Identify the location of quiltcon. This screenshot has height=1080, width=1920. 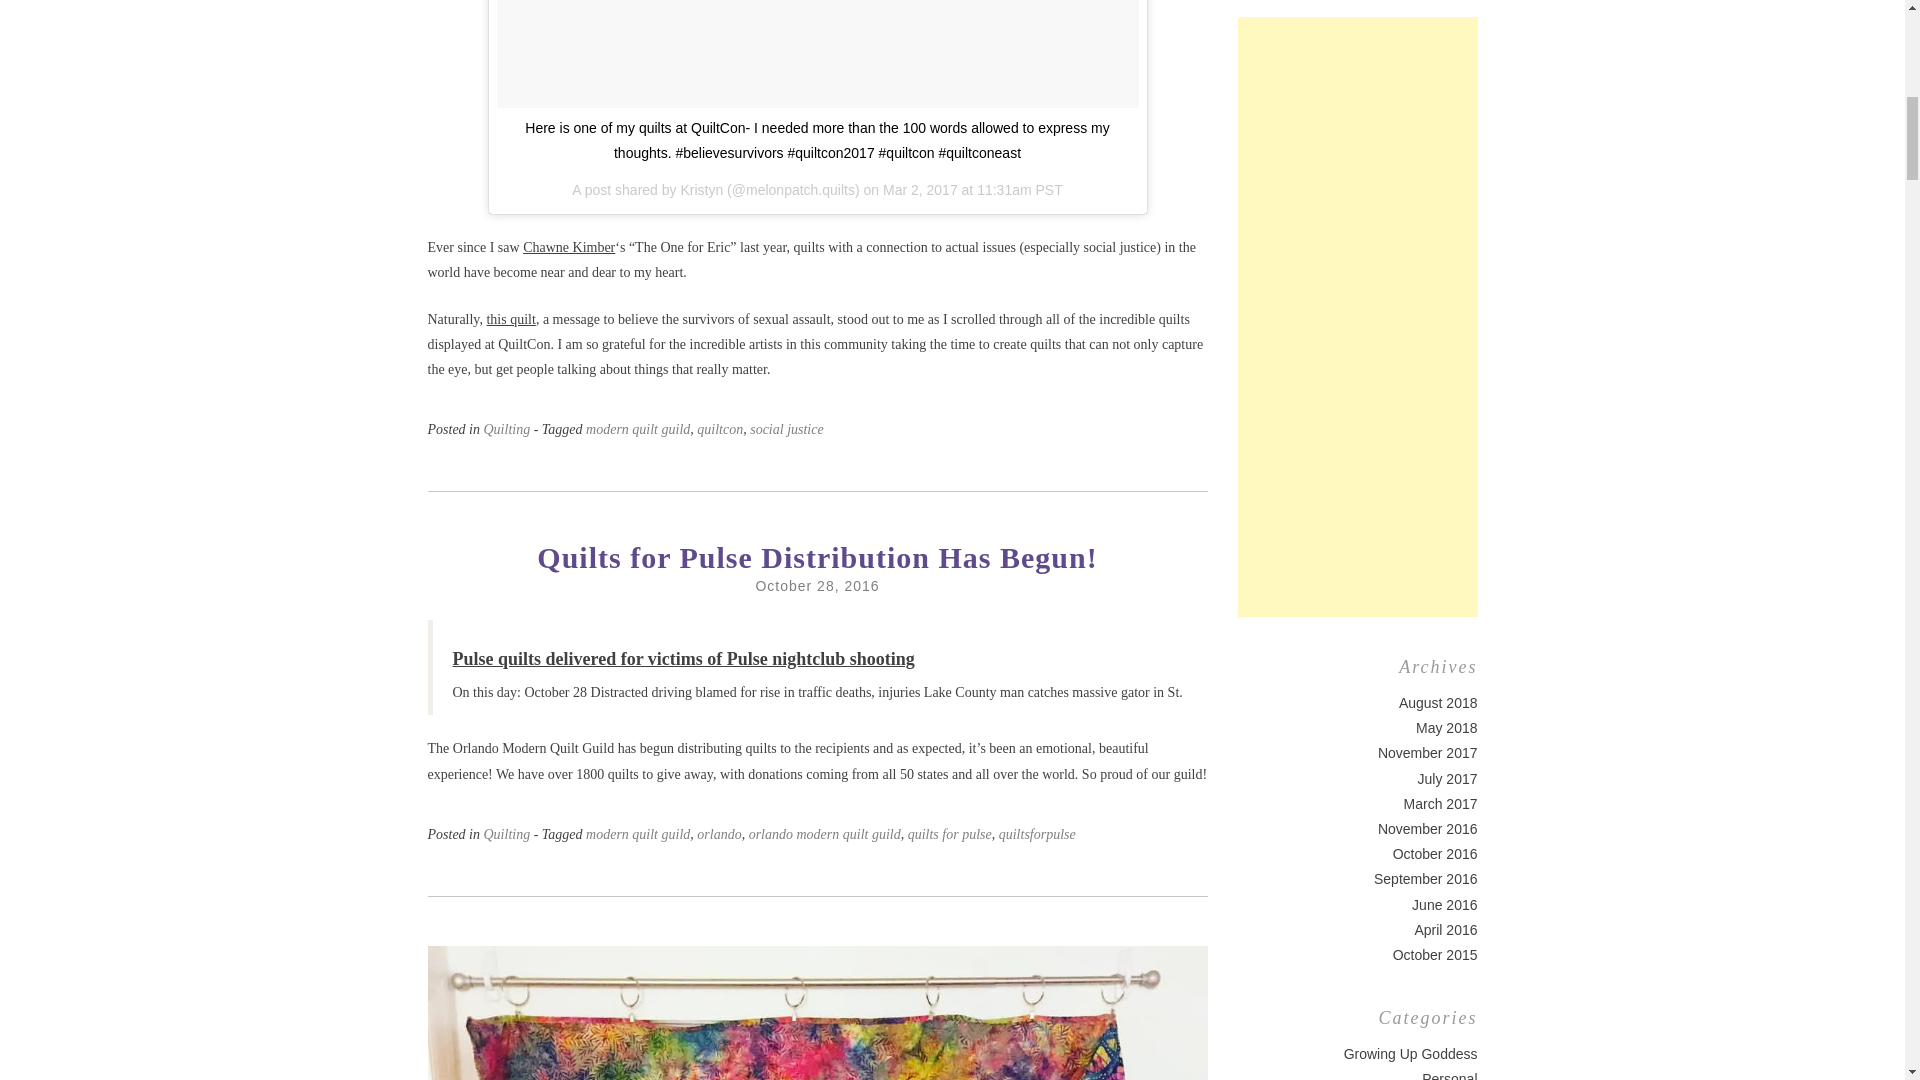
(720, 430).